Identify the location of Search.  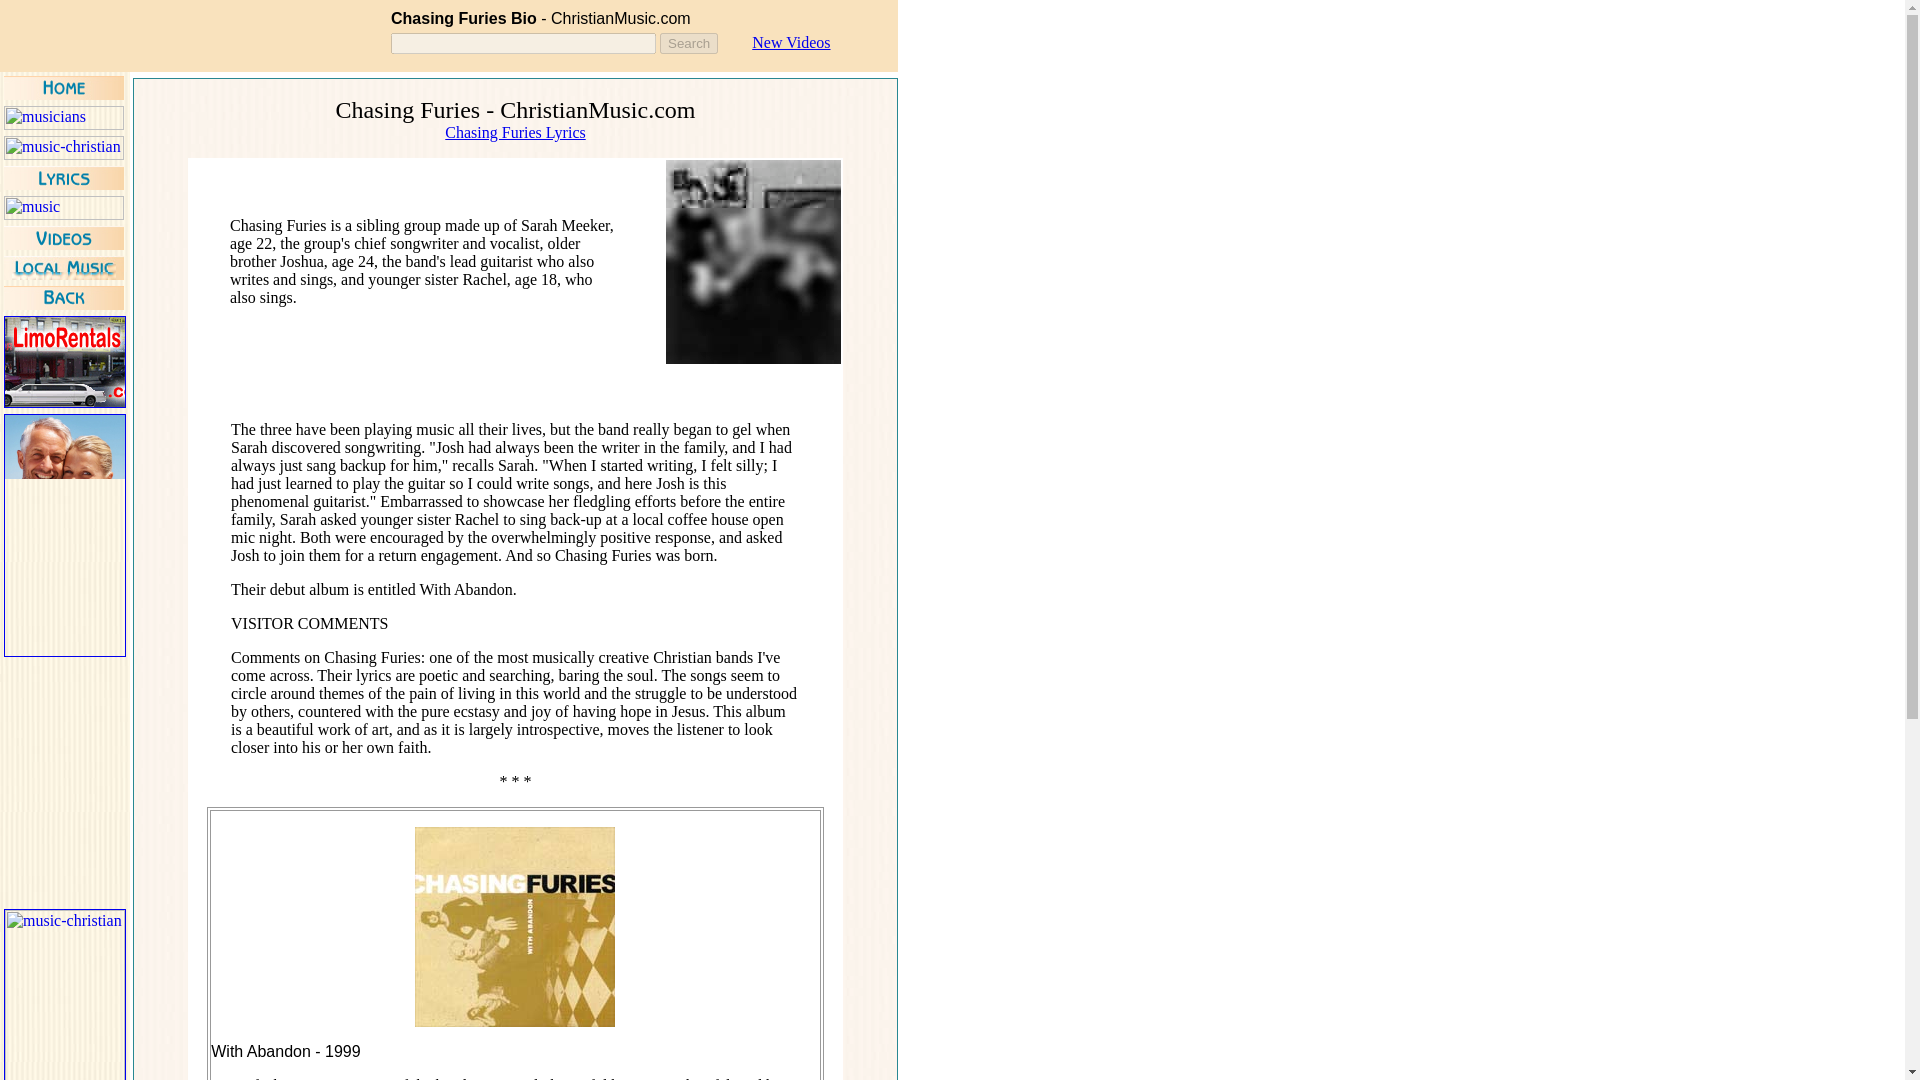
(689, 44).